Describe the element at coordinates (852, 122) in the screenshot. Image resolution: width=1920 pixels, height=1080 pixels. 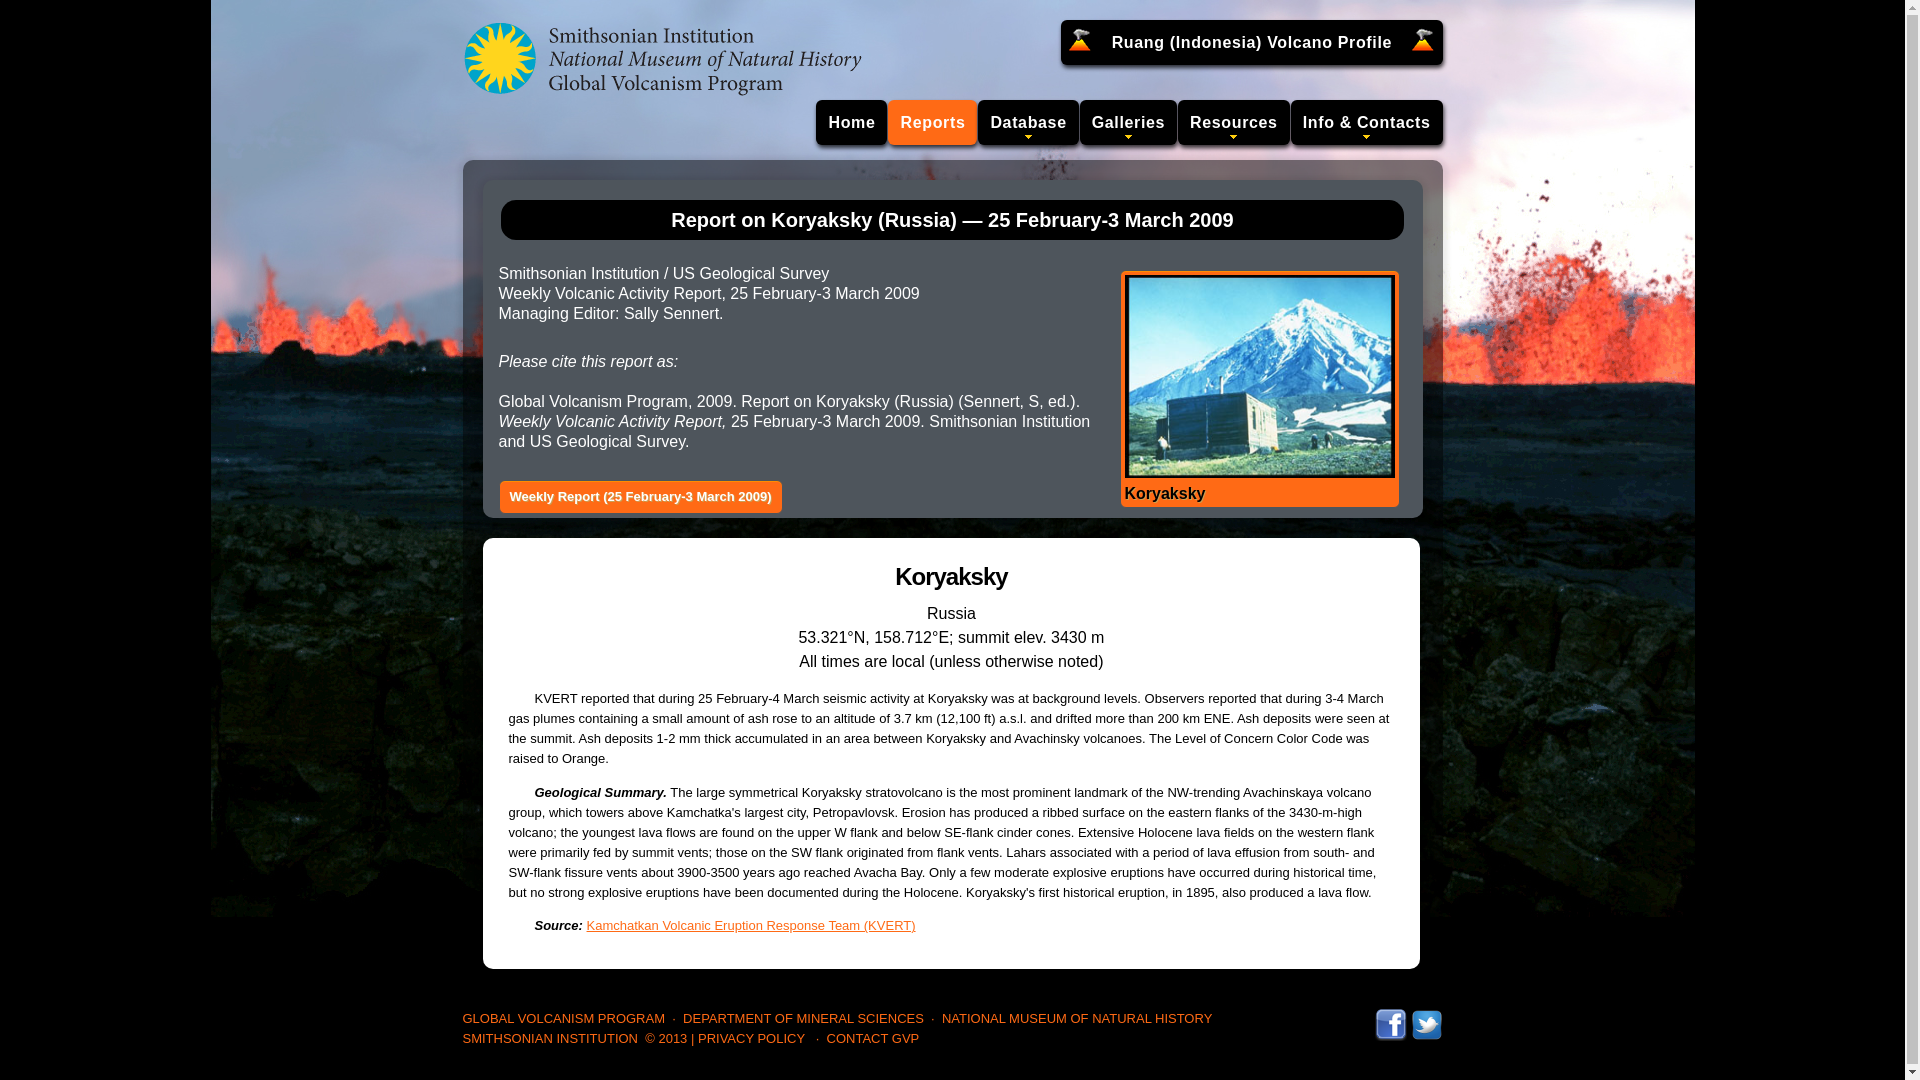
I see `Home` at that location.